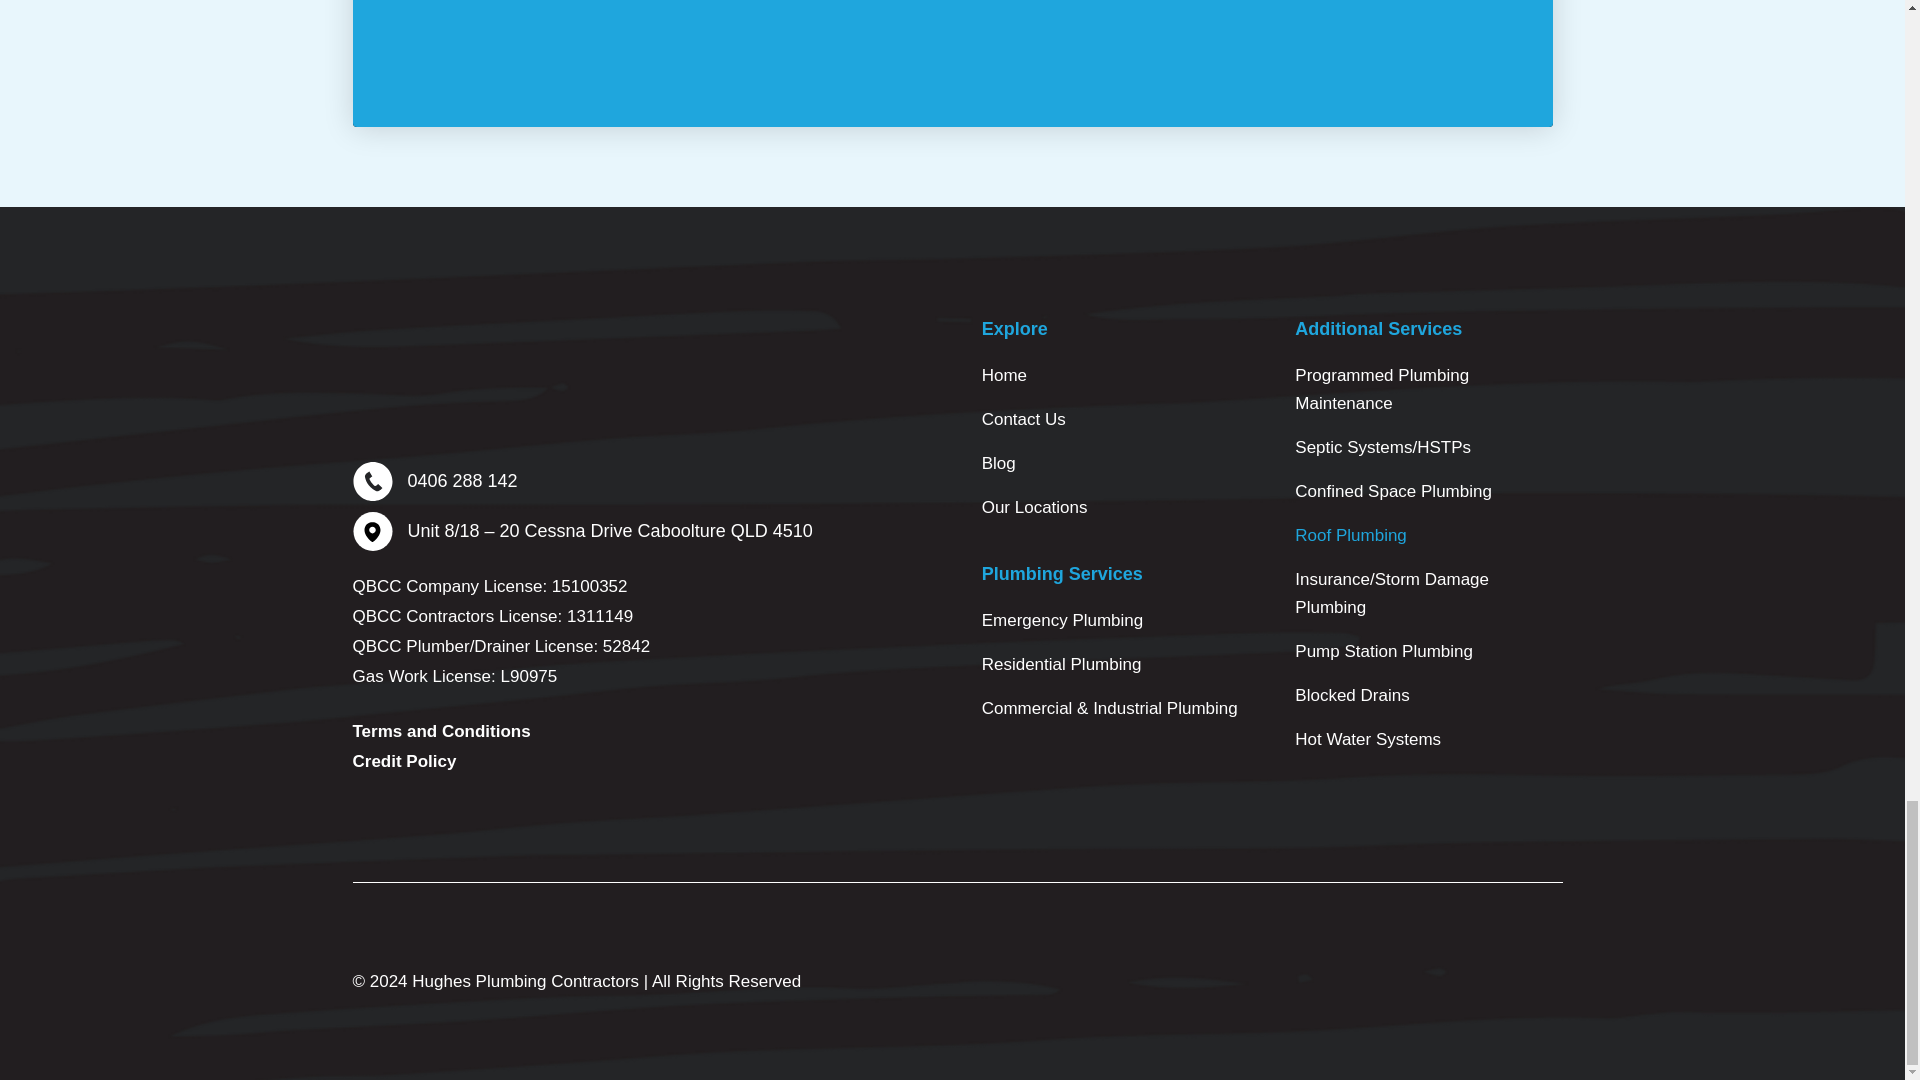 This screenshot has height=1080, width=1920. I want to click on www.localsearch.com.au, so click(580, 821).